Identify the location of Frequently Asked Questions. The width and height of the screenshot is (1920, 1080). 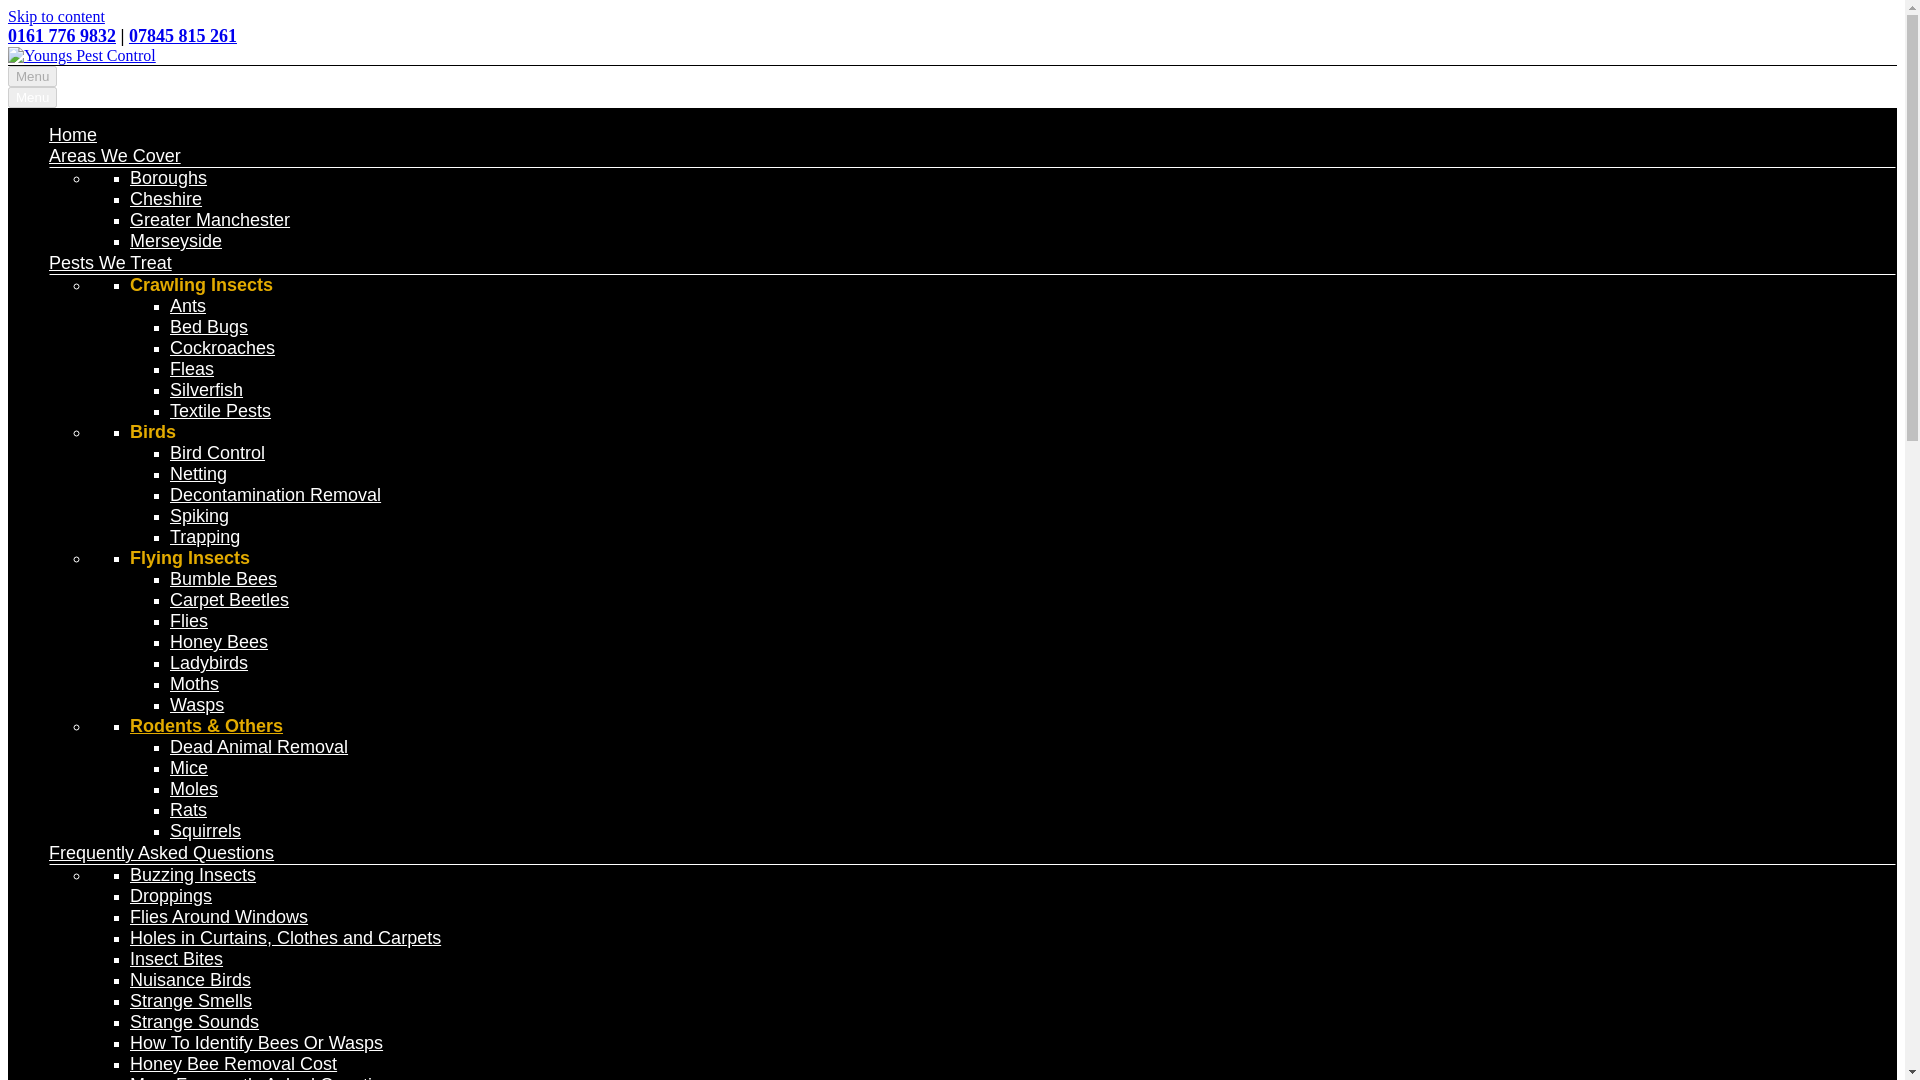
(162, 852).